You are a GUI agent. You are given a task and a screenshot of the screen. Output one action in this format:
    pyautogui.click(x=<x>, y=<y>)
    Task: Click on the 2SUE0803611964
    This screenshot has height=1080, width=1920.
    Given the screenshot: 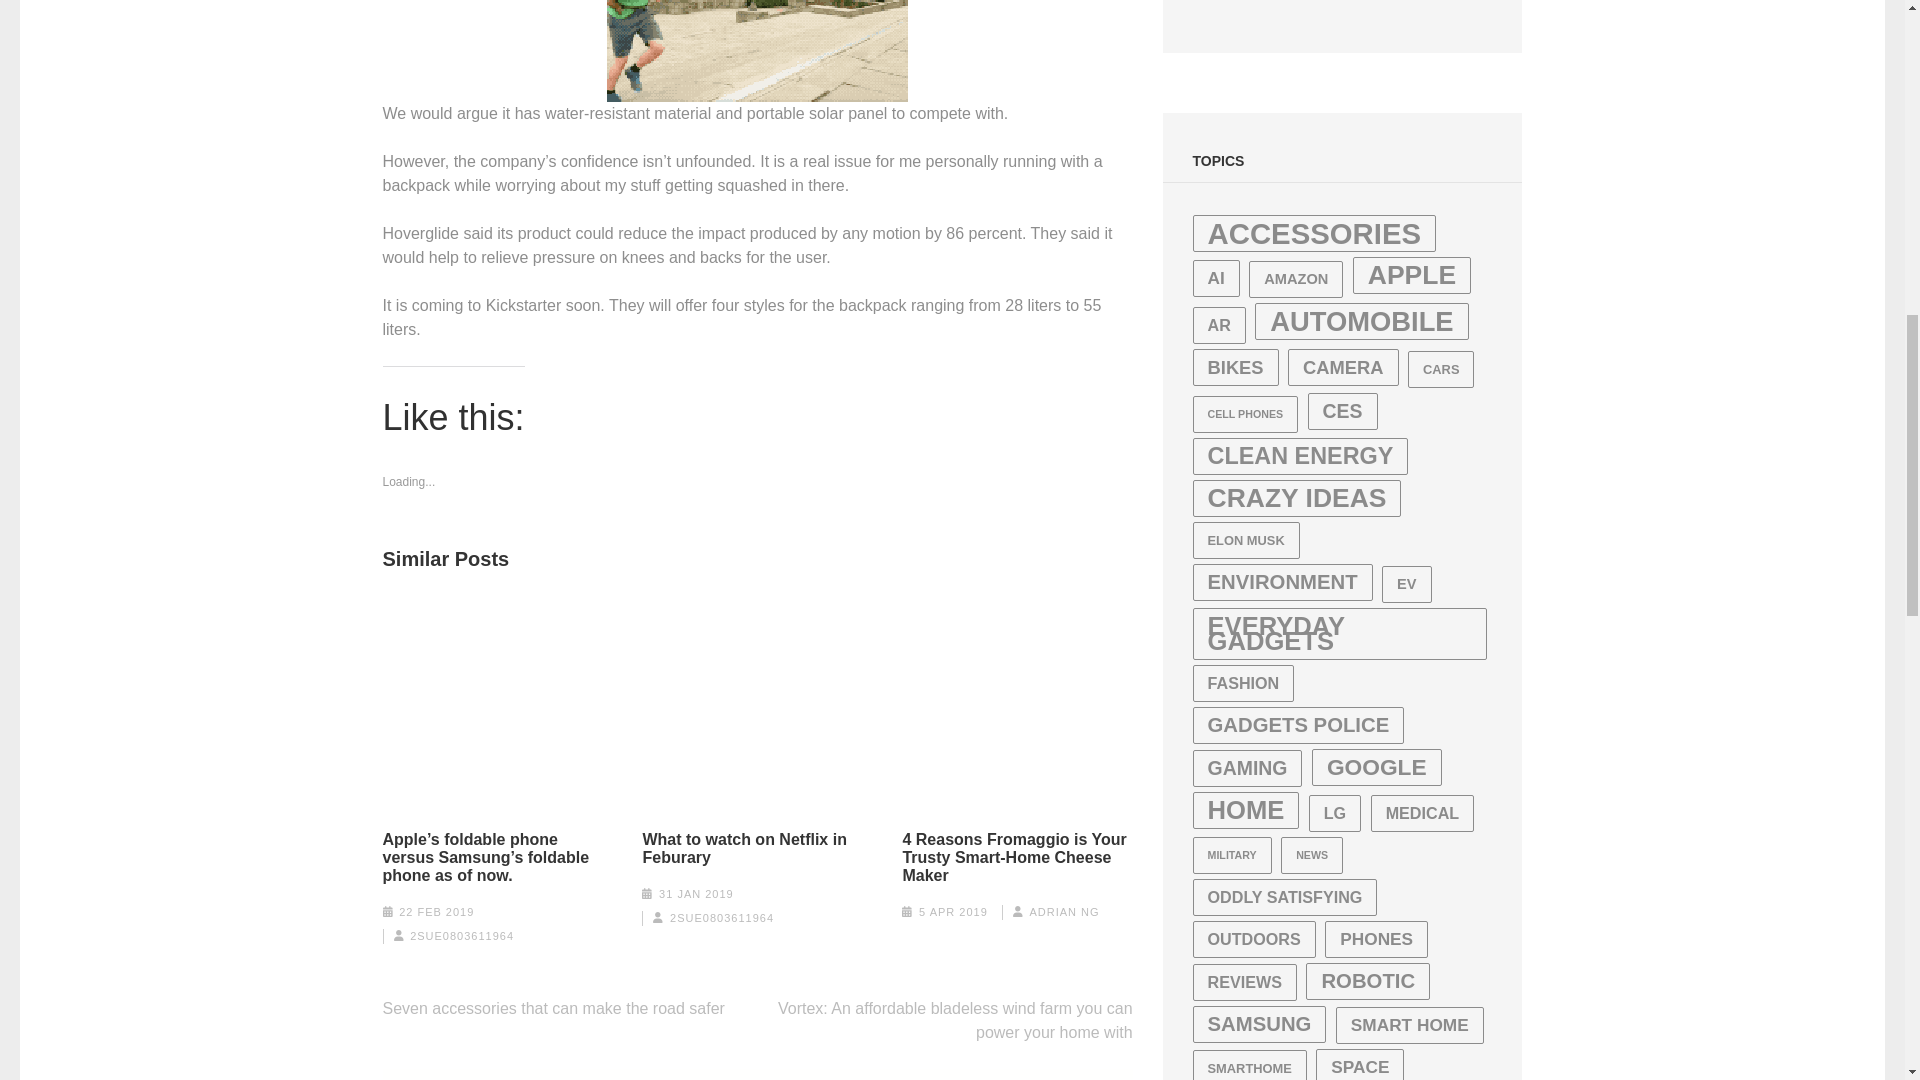 What is the action you would take?
    pyautogui.click(x=722, y=918)
    